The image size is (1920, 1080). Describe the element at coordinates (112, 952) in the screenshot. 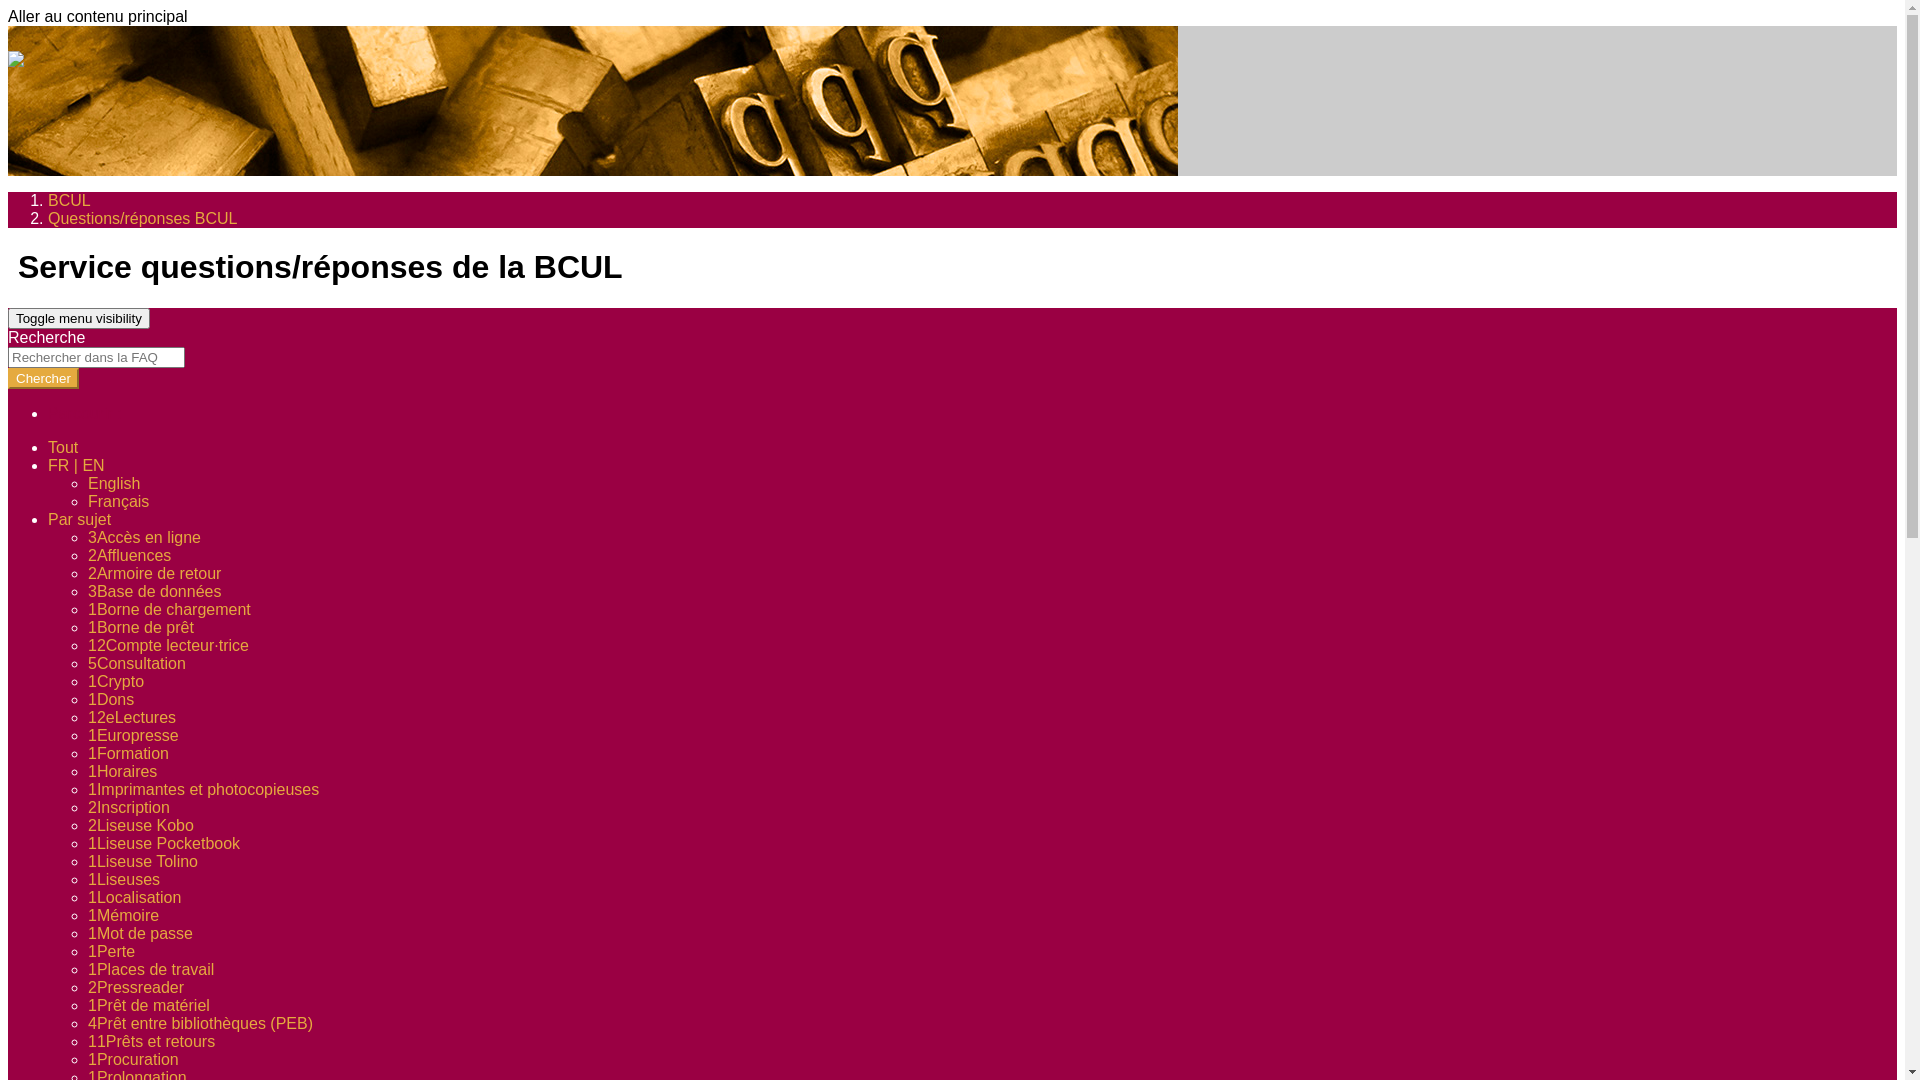

I see `1Perte` at that location.